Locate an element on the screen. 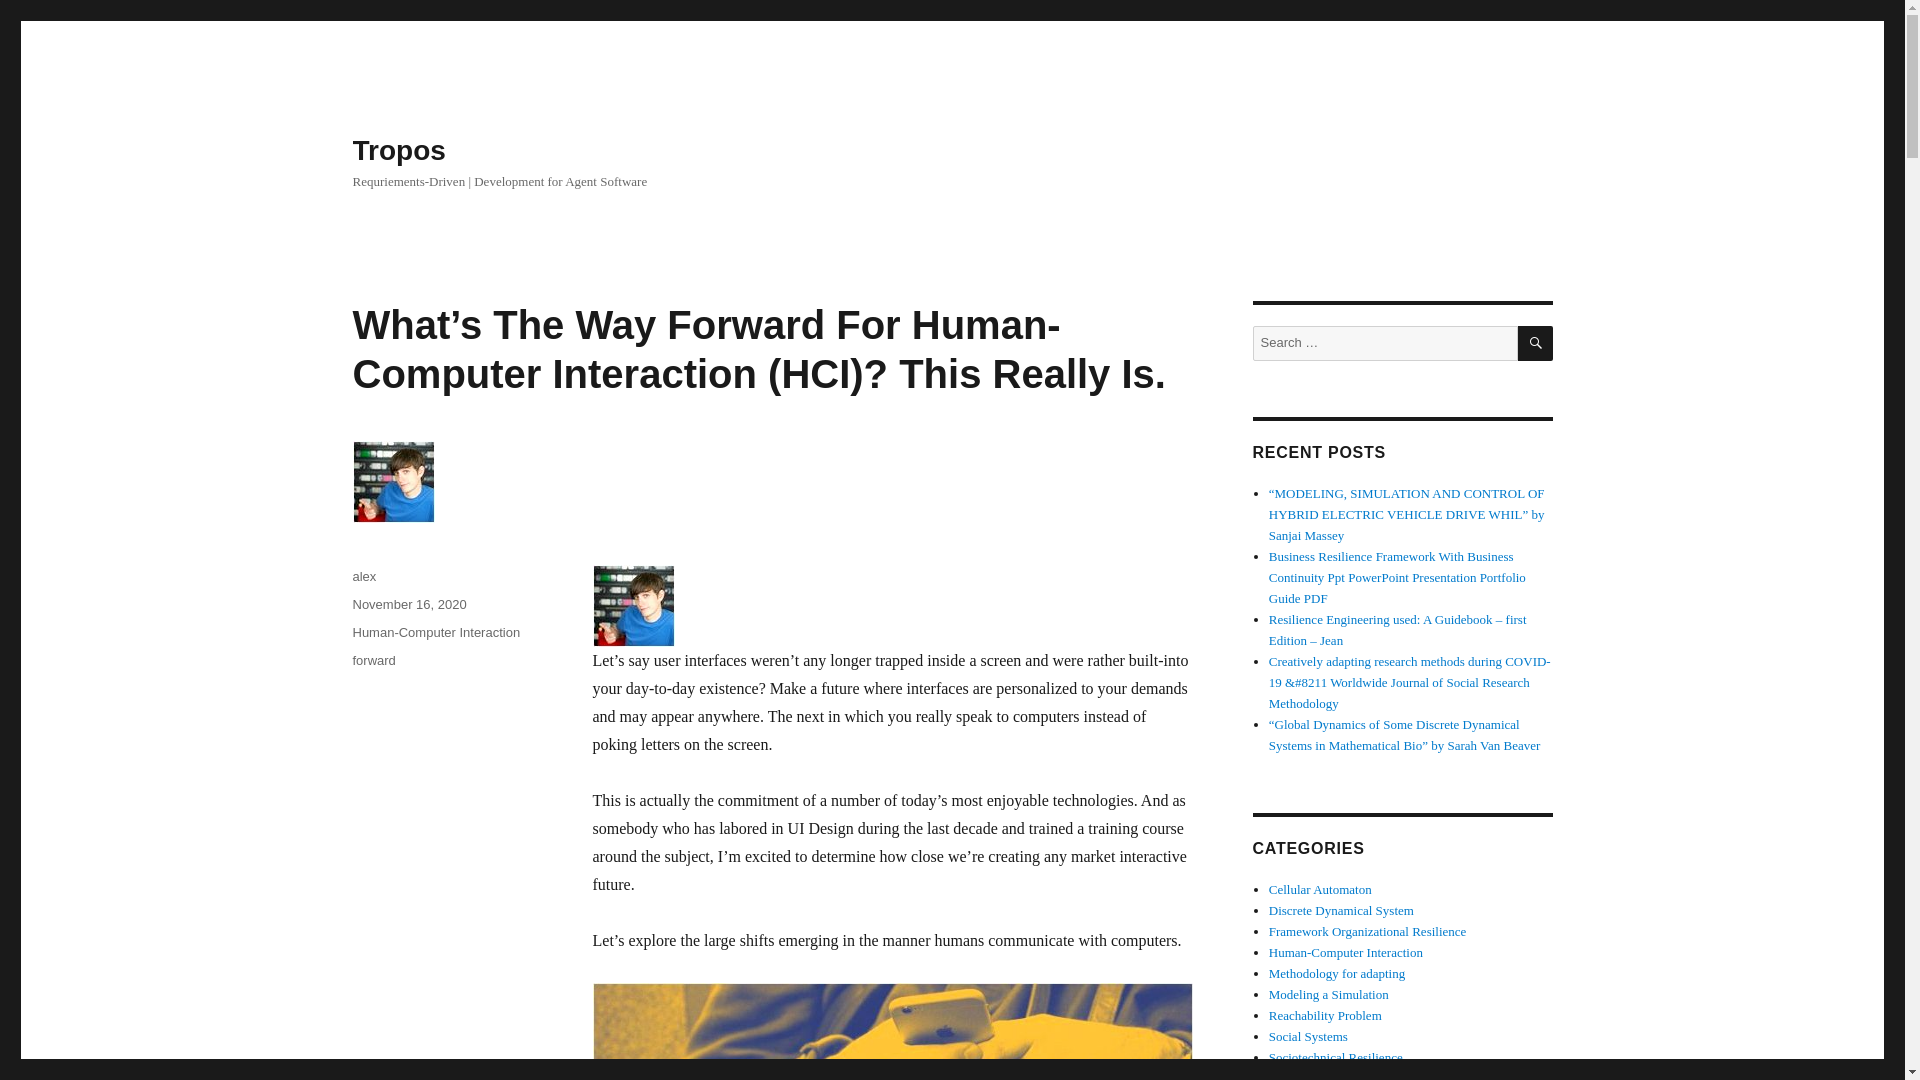 This screenshot has height=1080, width=1920. November 16, 2020 is located at coordinates (408, 604).